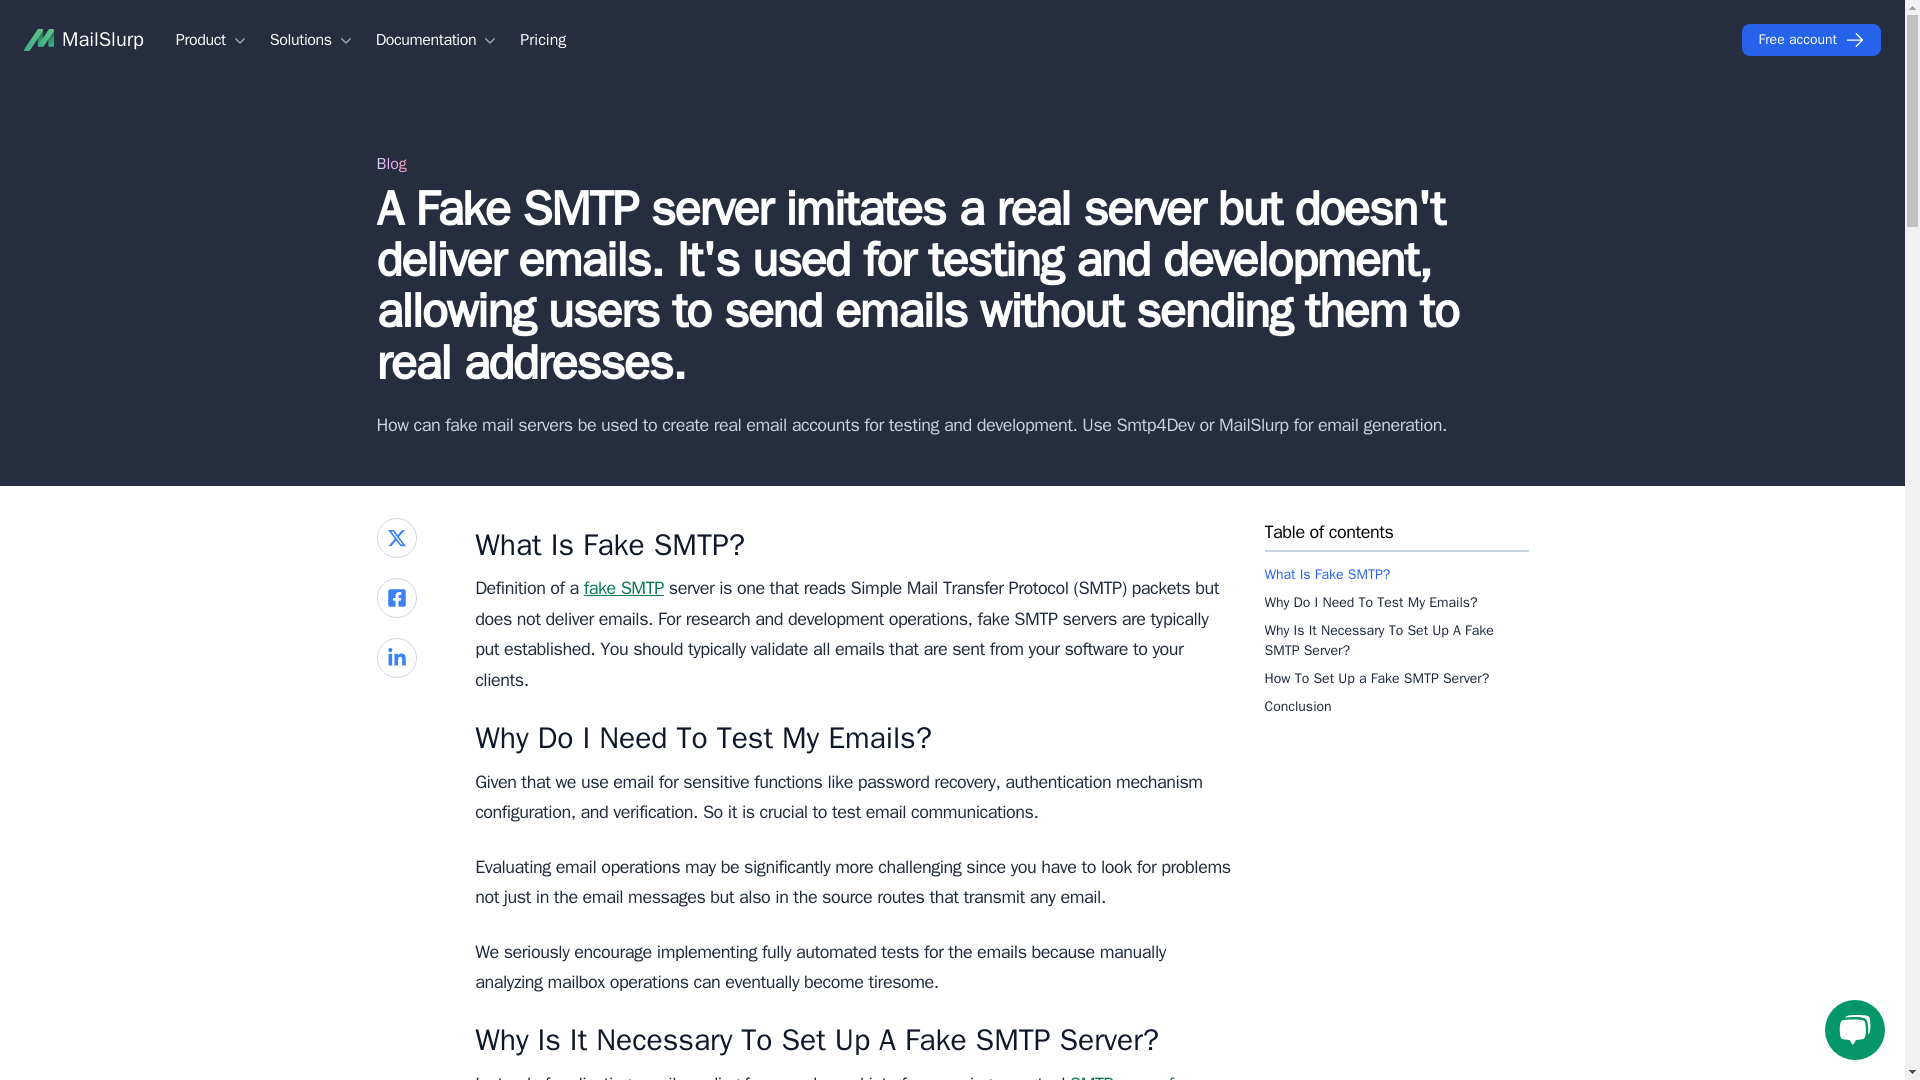 The image size is (1920, 1080). Describe the element at coordinates (624, 588) in the screenshot. I see `fake SMTP` at that location.